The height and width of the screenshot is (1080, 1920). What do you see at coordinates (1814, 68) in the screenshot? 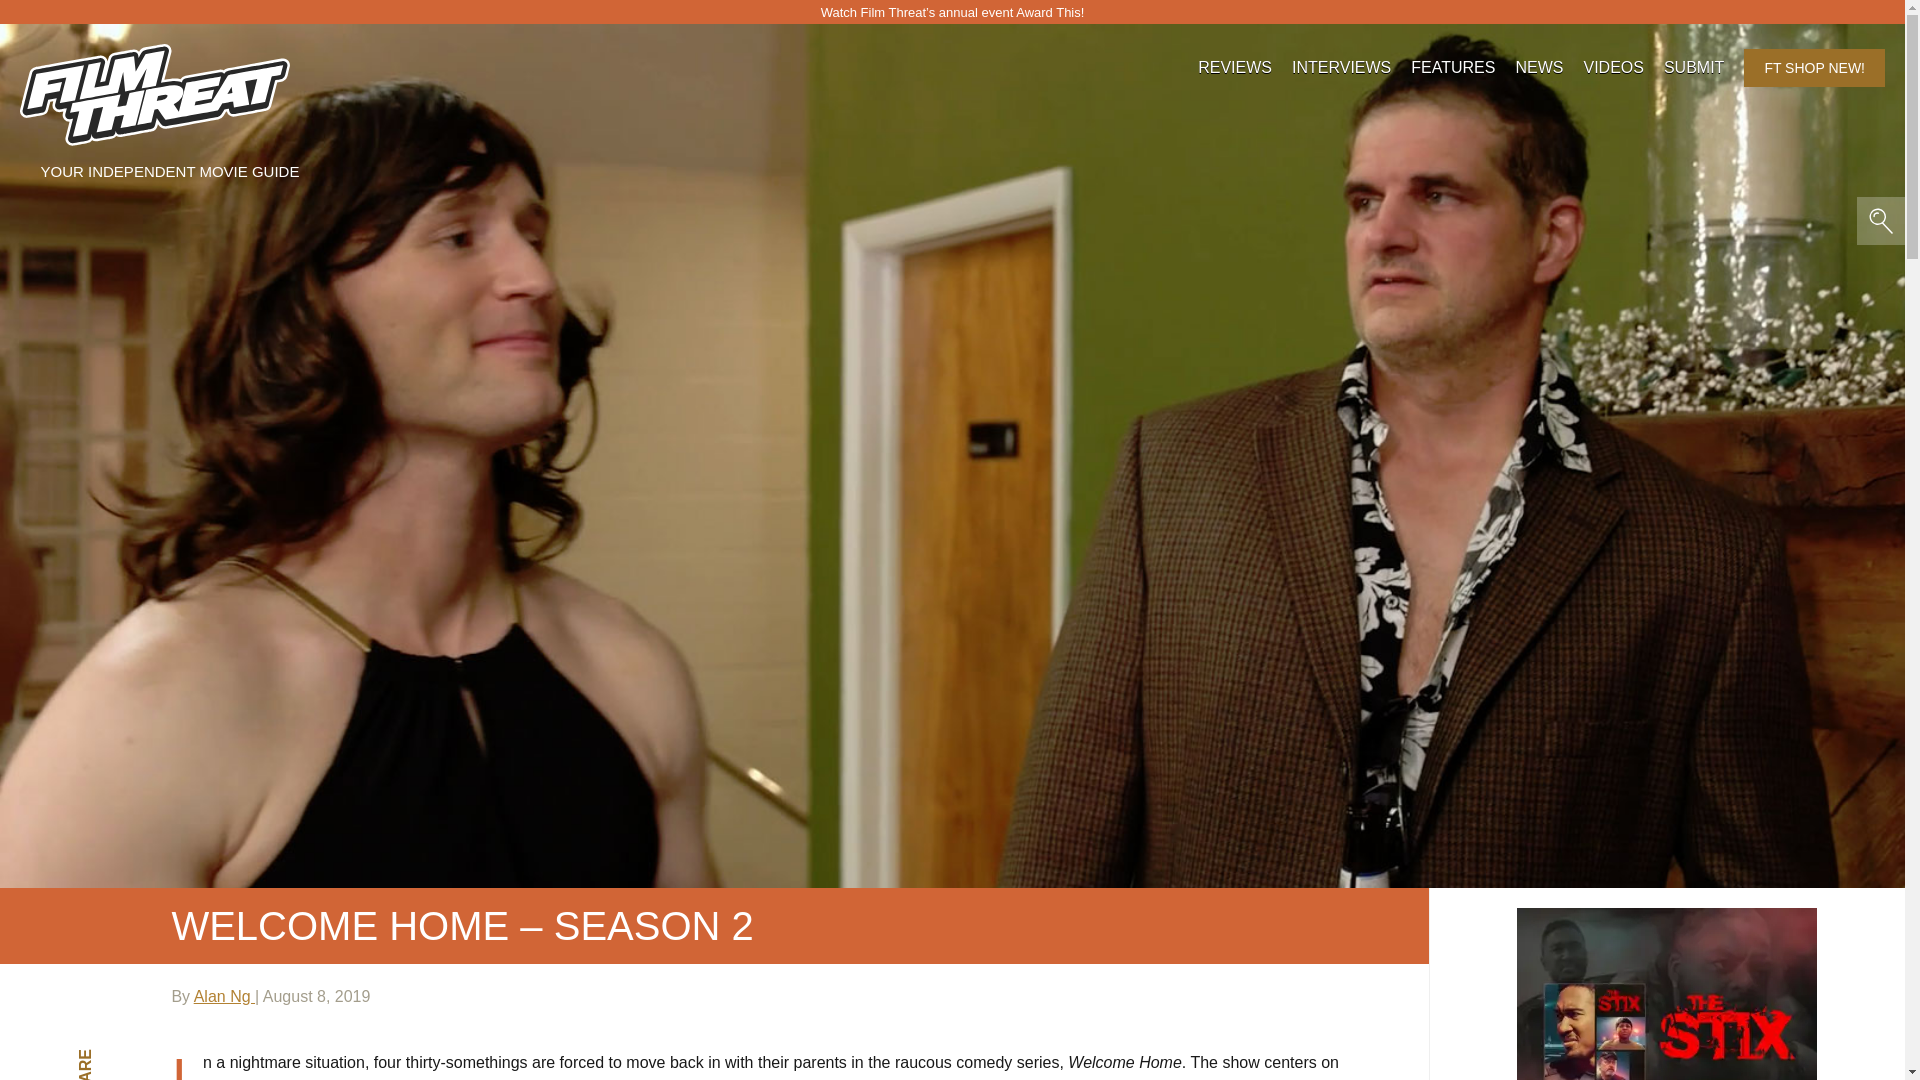
I see `FT SHOP NEW!` at bounding box center [1814, 68].